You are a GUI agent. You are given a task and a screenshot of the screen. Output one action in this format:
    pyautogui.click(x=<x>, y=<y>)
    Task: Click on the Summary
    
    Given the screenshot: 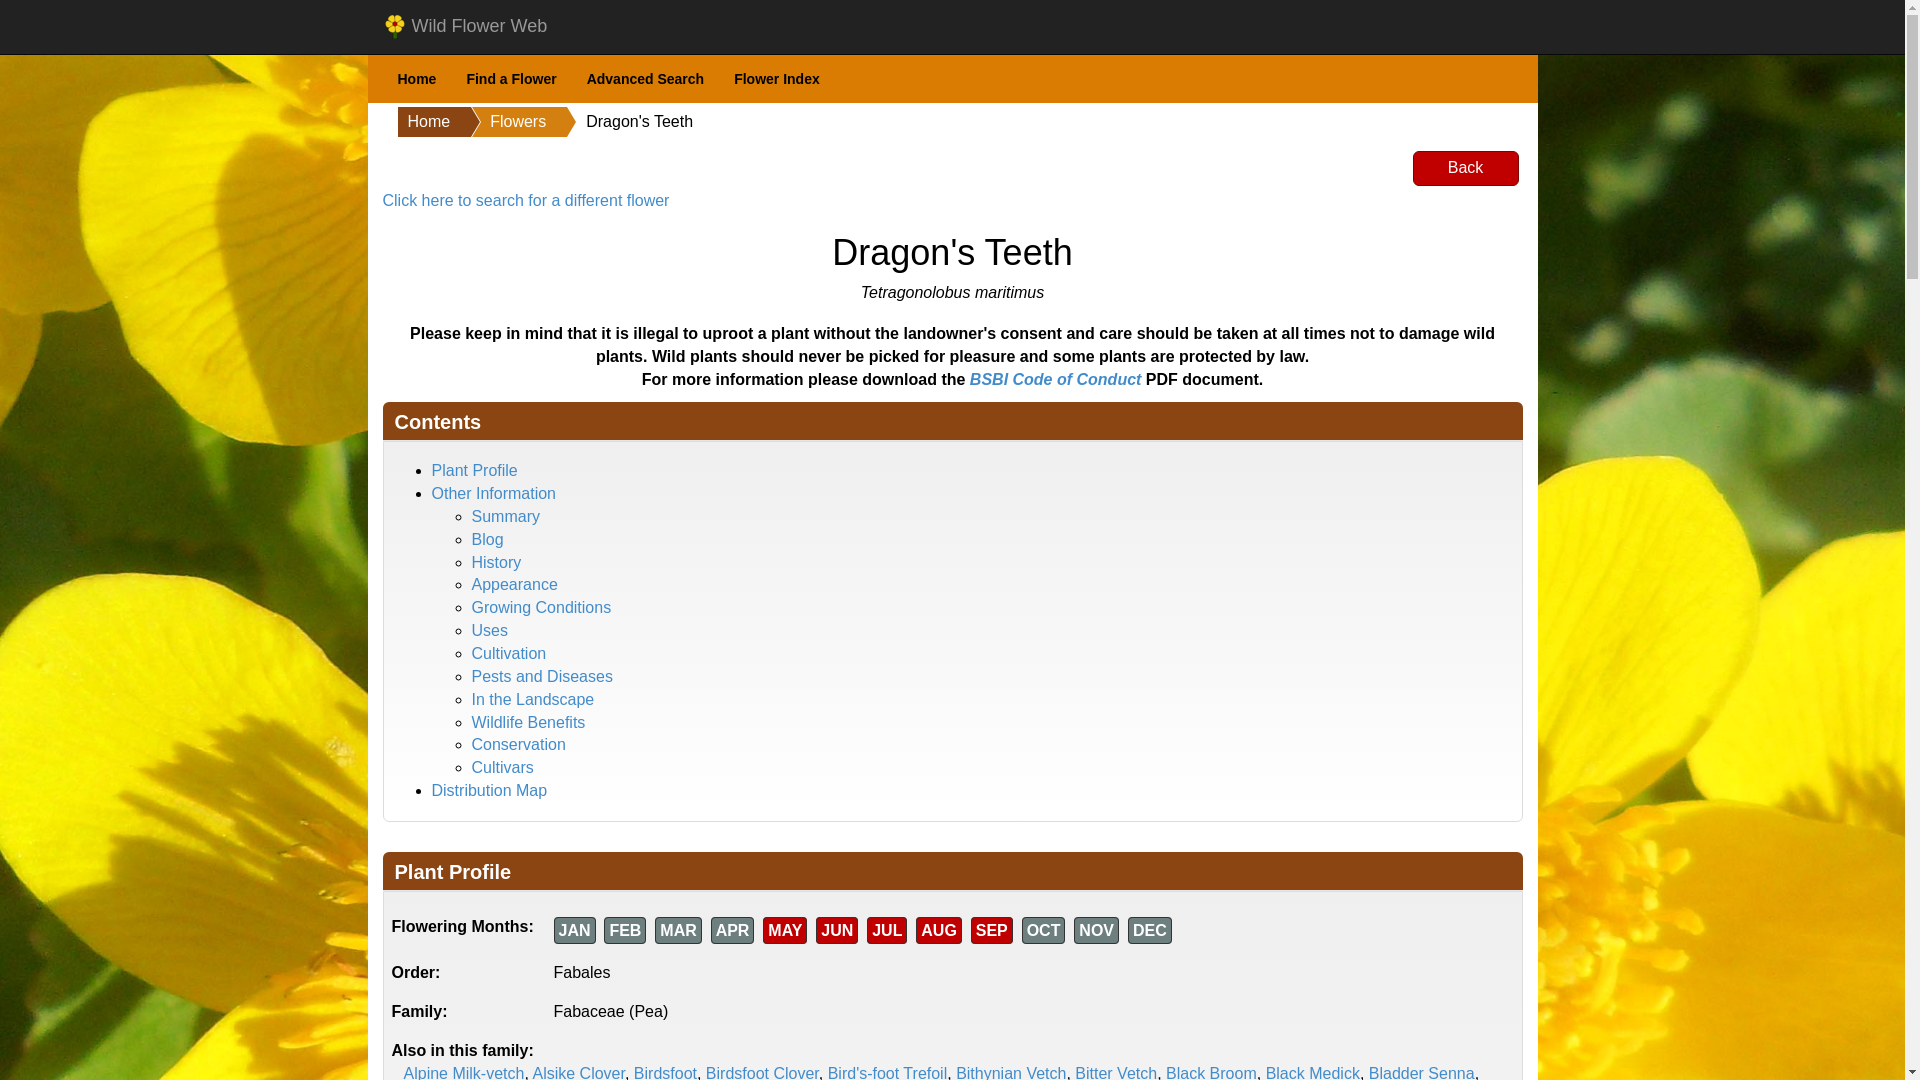 What is the action you would take?
    pyautogui.click(x=506, y=516)
    